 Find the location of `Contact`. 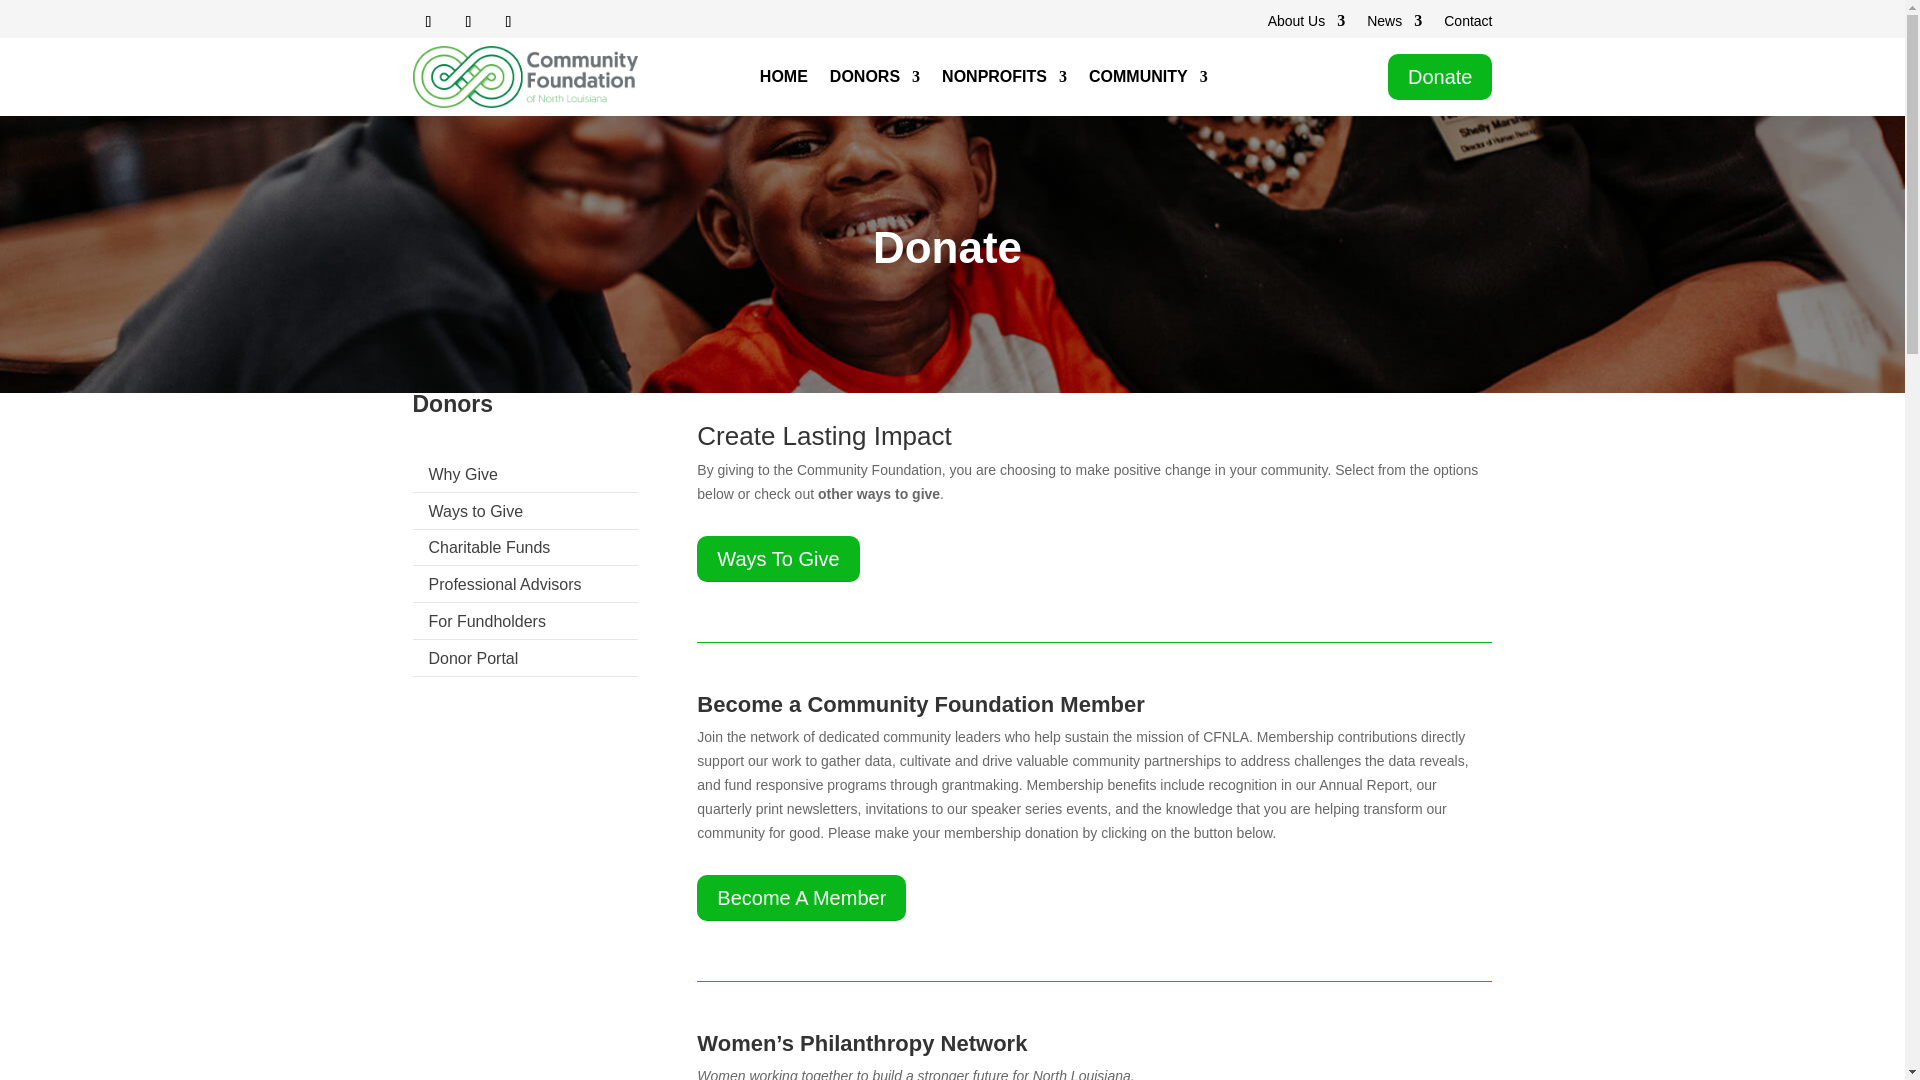

Contact is located at coordinates (1467, 24).